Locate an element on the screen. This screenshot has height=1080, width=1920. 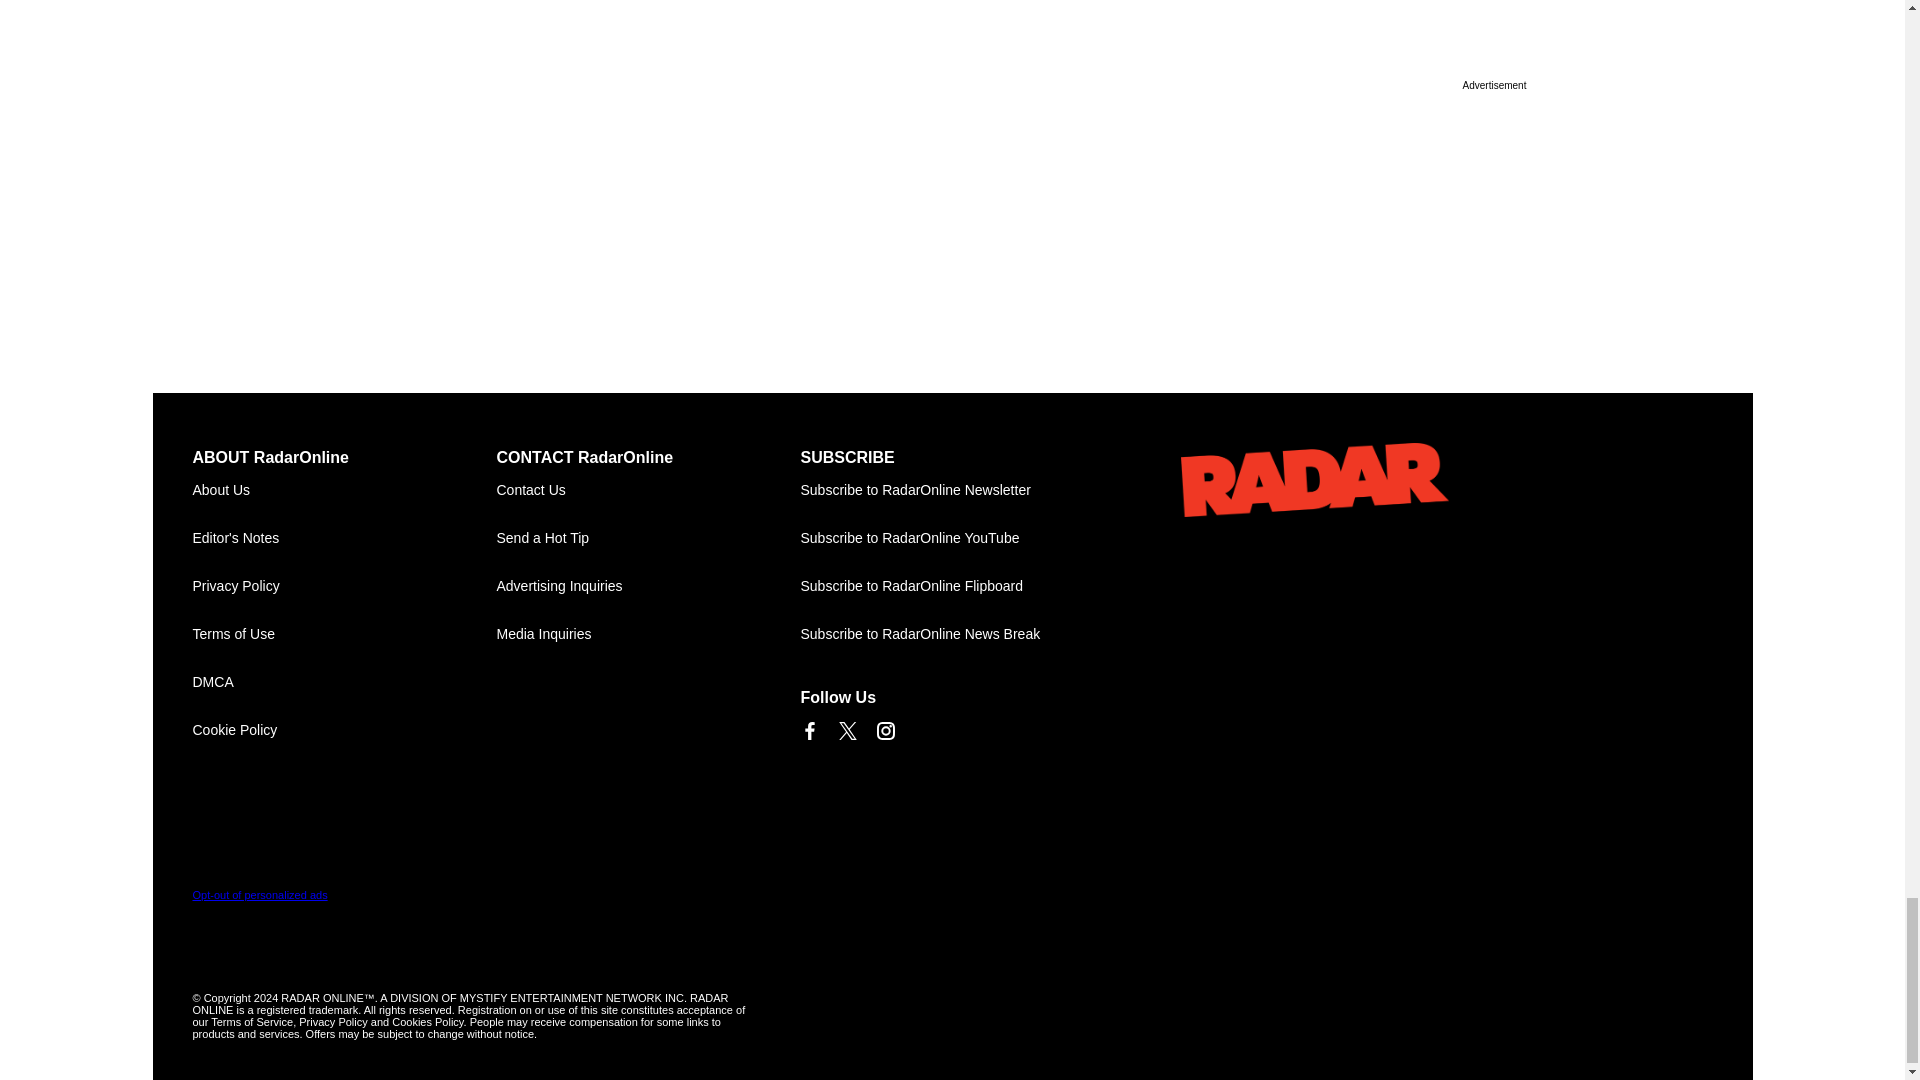
Send a Hot Tip is located at coordinates (648, 538).